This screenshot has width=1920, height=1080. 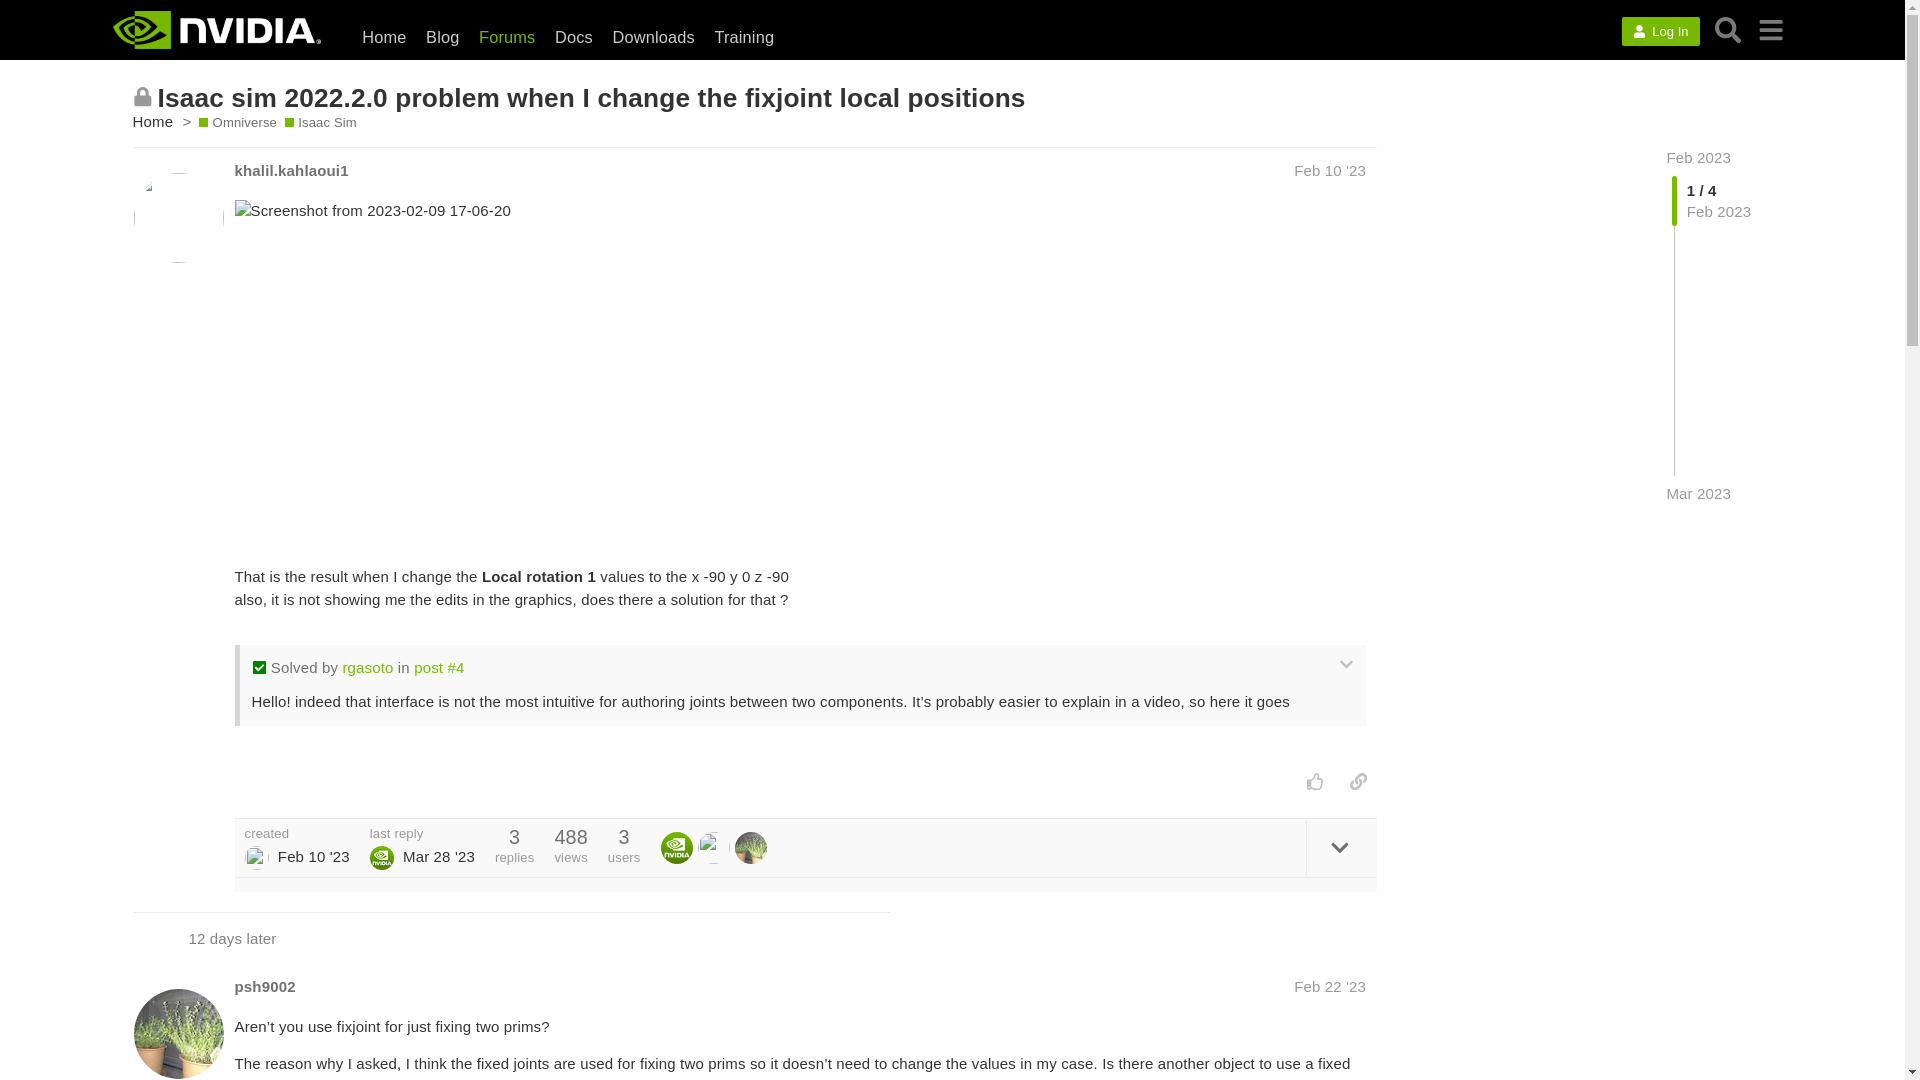 What do you see at coordinates (238, 122) in the screenshot?
I see `Omniverse announcements and discussions.` at bounding box center [238, 122].